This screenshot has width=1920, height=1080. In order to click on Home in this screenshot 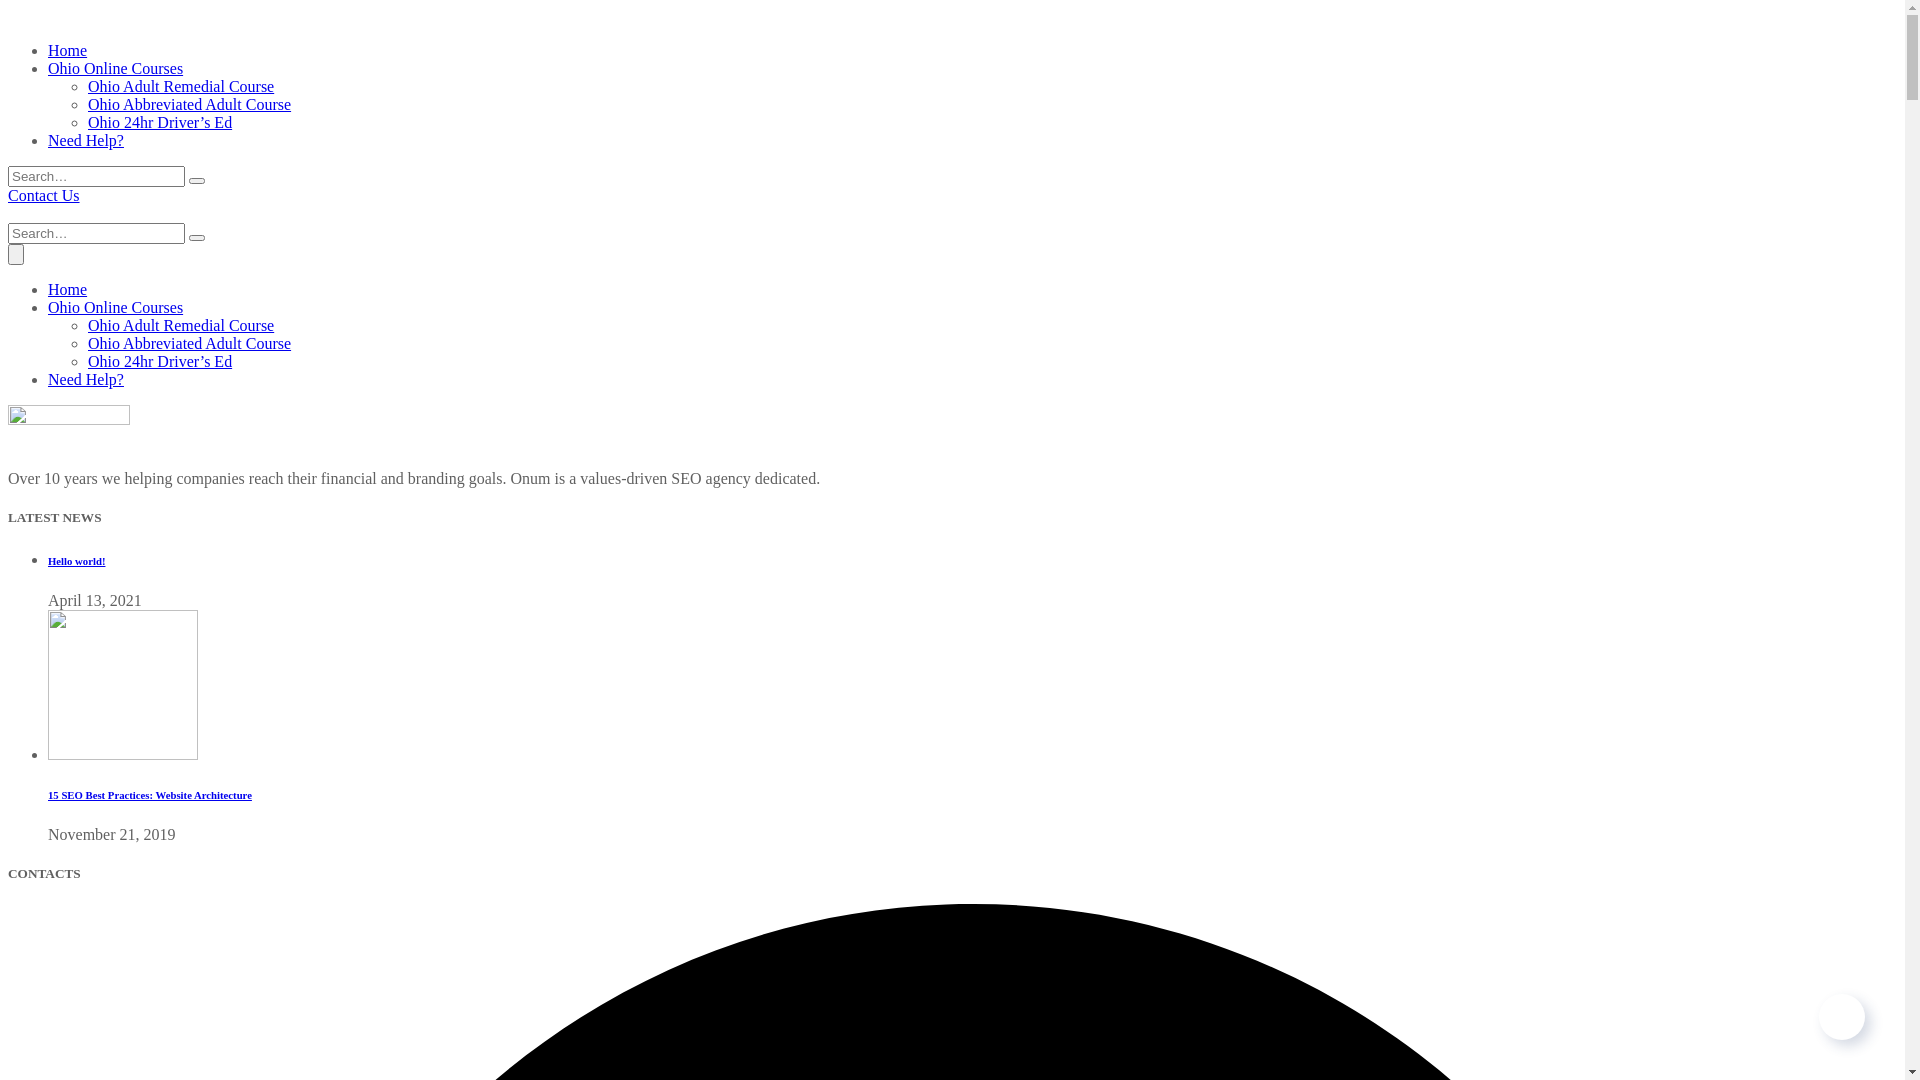, I will do `click(68, 290)`.